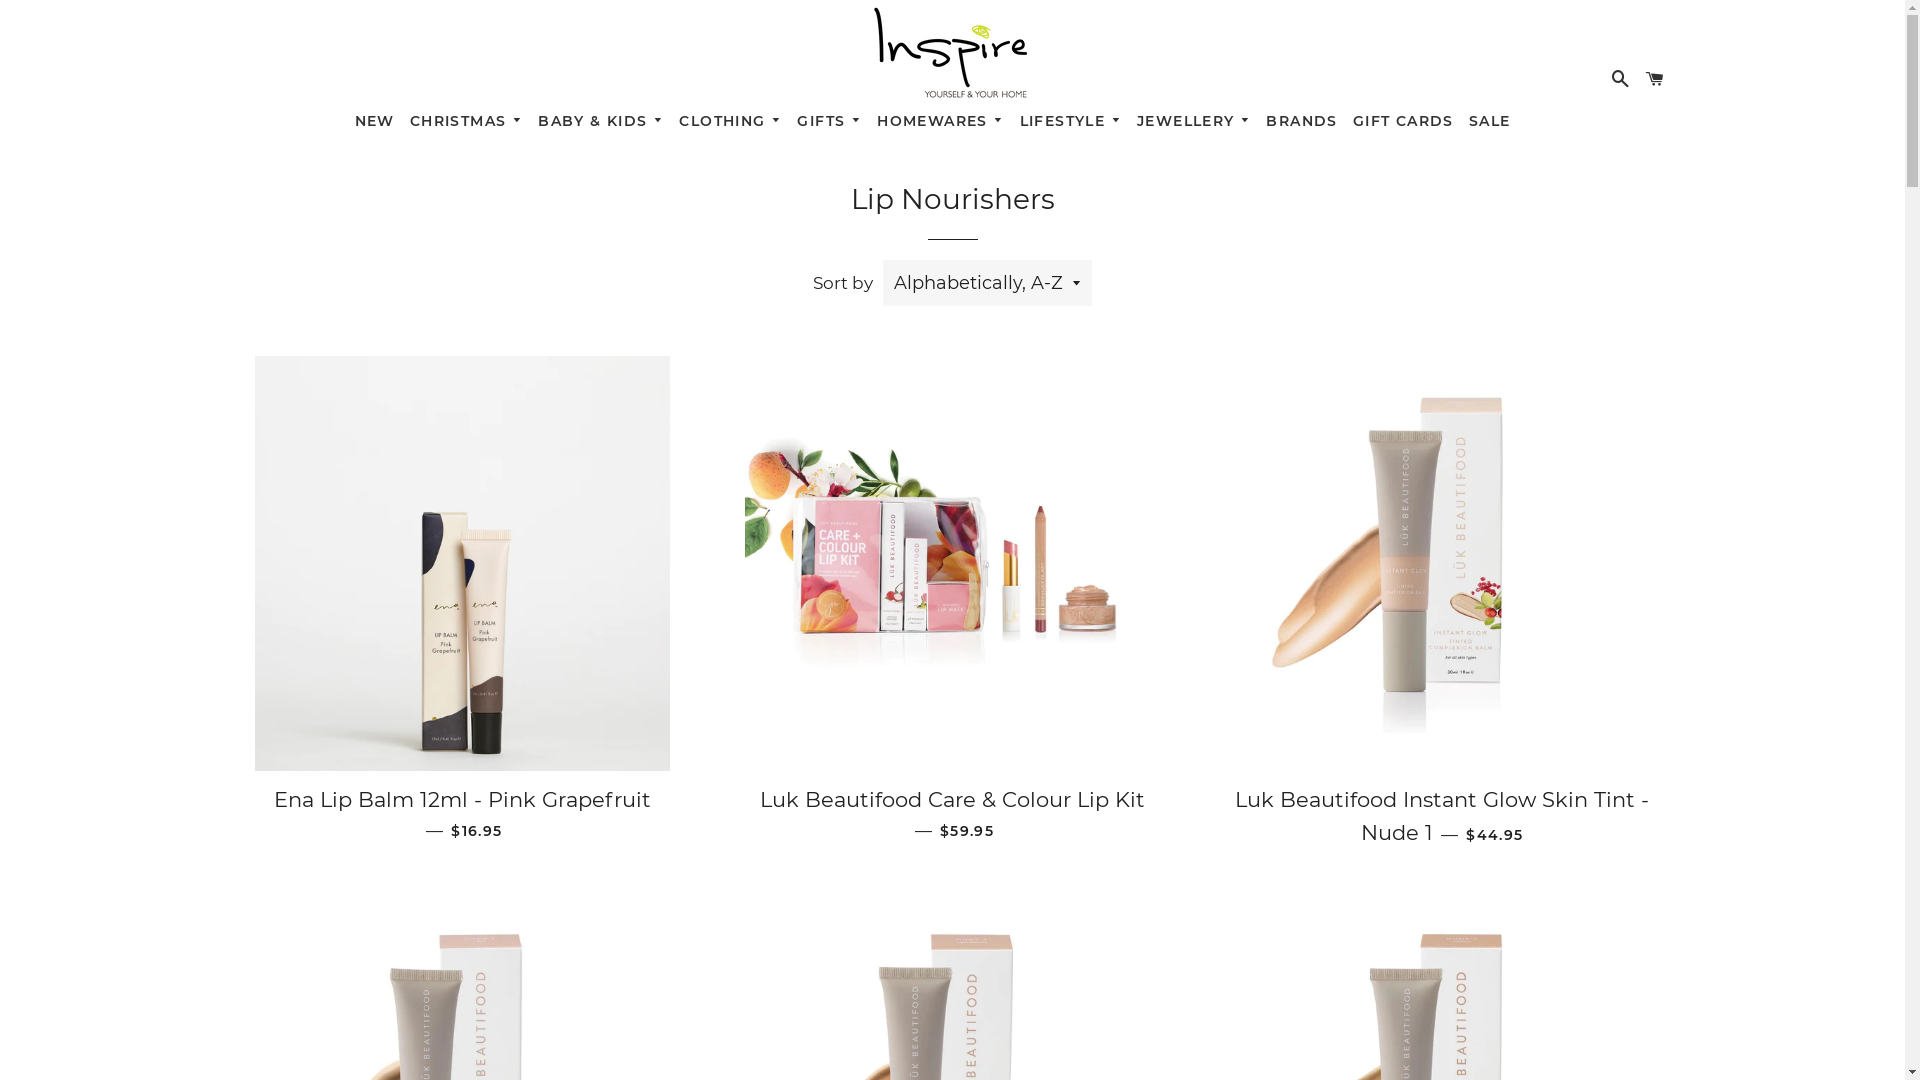 Image resolution: width=1920 pixels, height=1080 pixels. I want to click on SALE, so click(1490, 118).